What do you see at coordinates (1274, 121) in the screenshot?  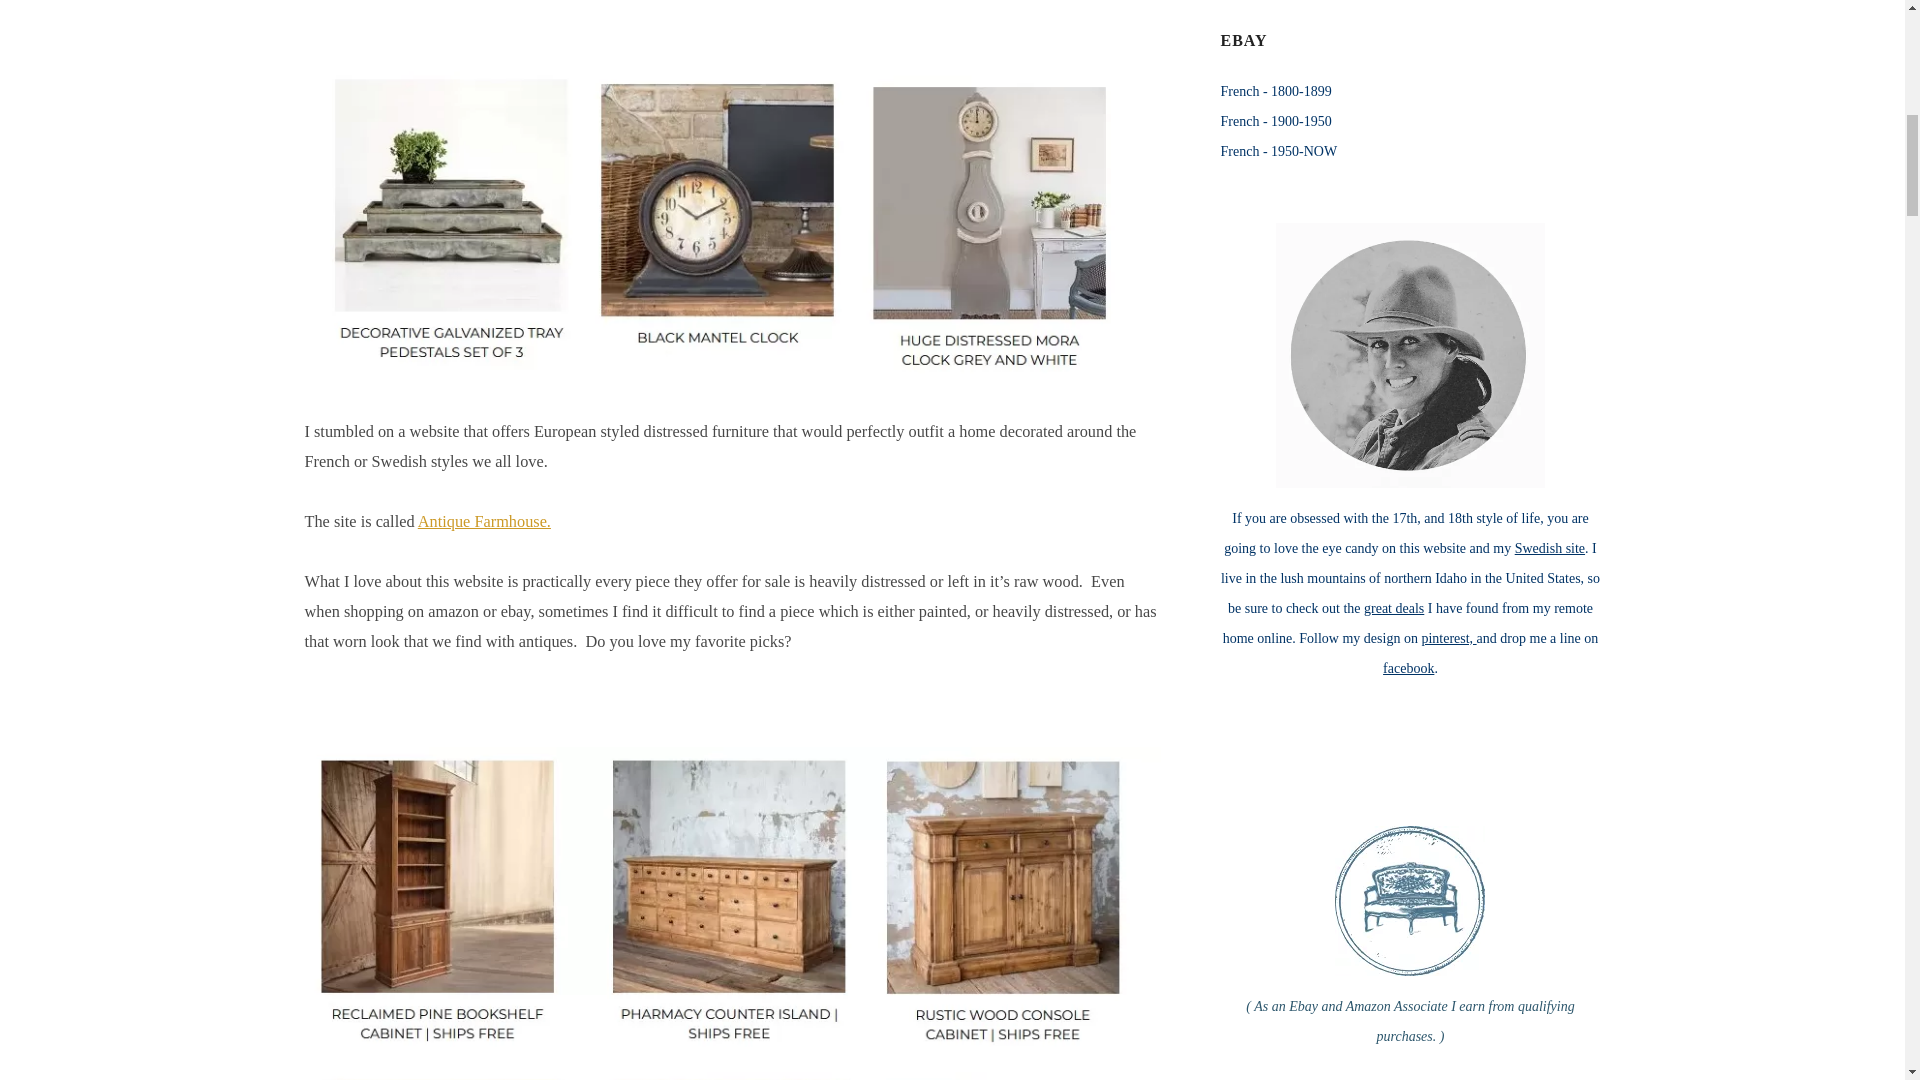 I see `French - 1900-1950` at bounding box center [1274, 121].